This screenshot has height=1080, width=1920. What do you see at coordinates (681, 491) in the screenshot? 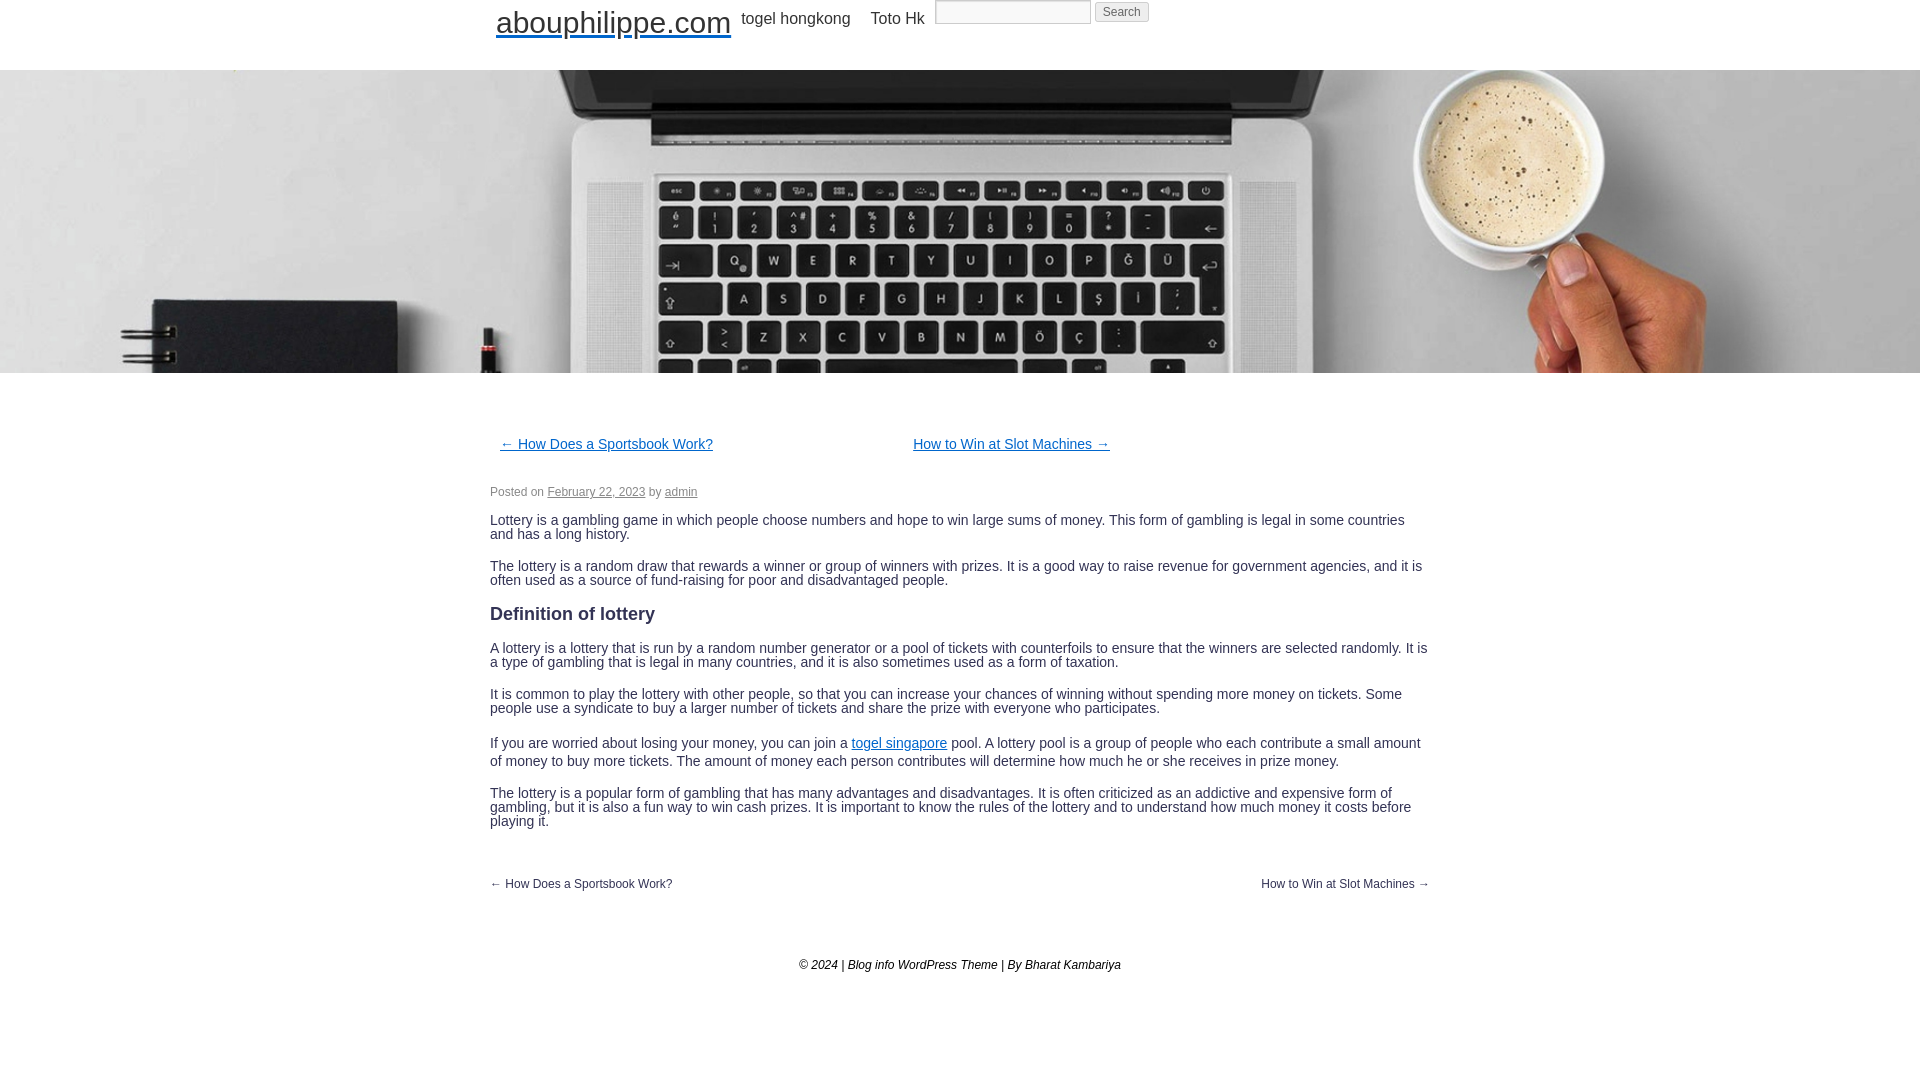
I see `admin` at bounding box center [681, 491].